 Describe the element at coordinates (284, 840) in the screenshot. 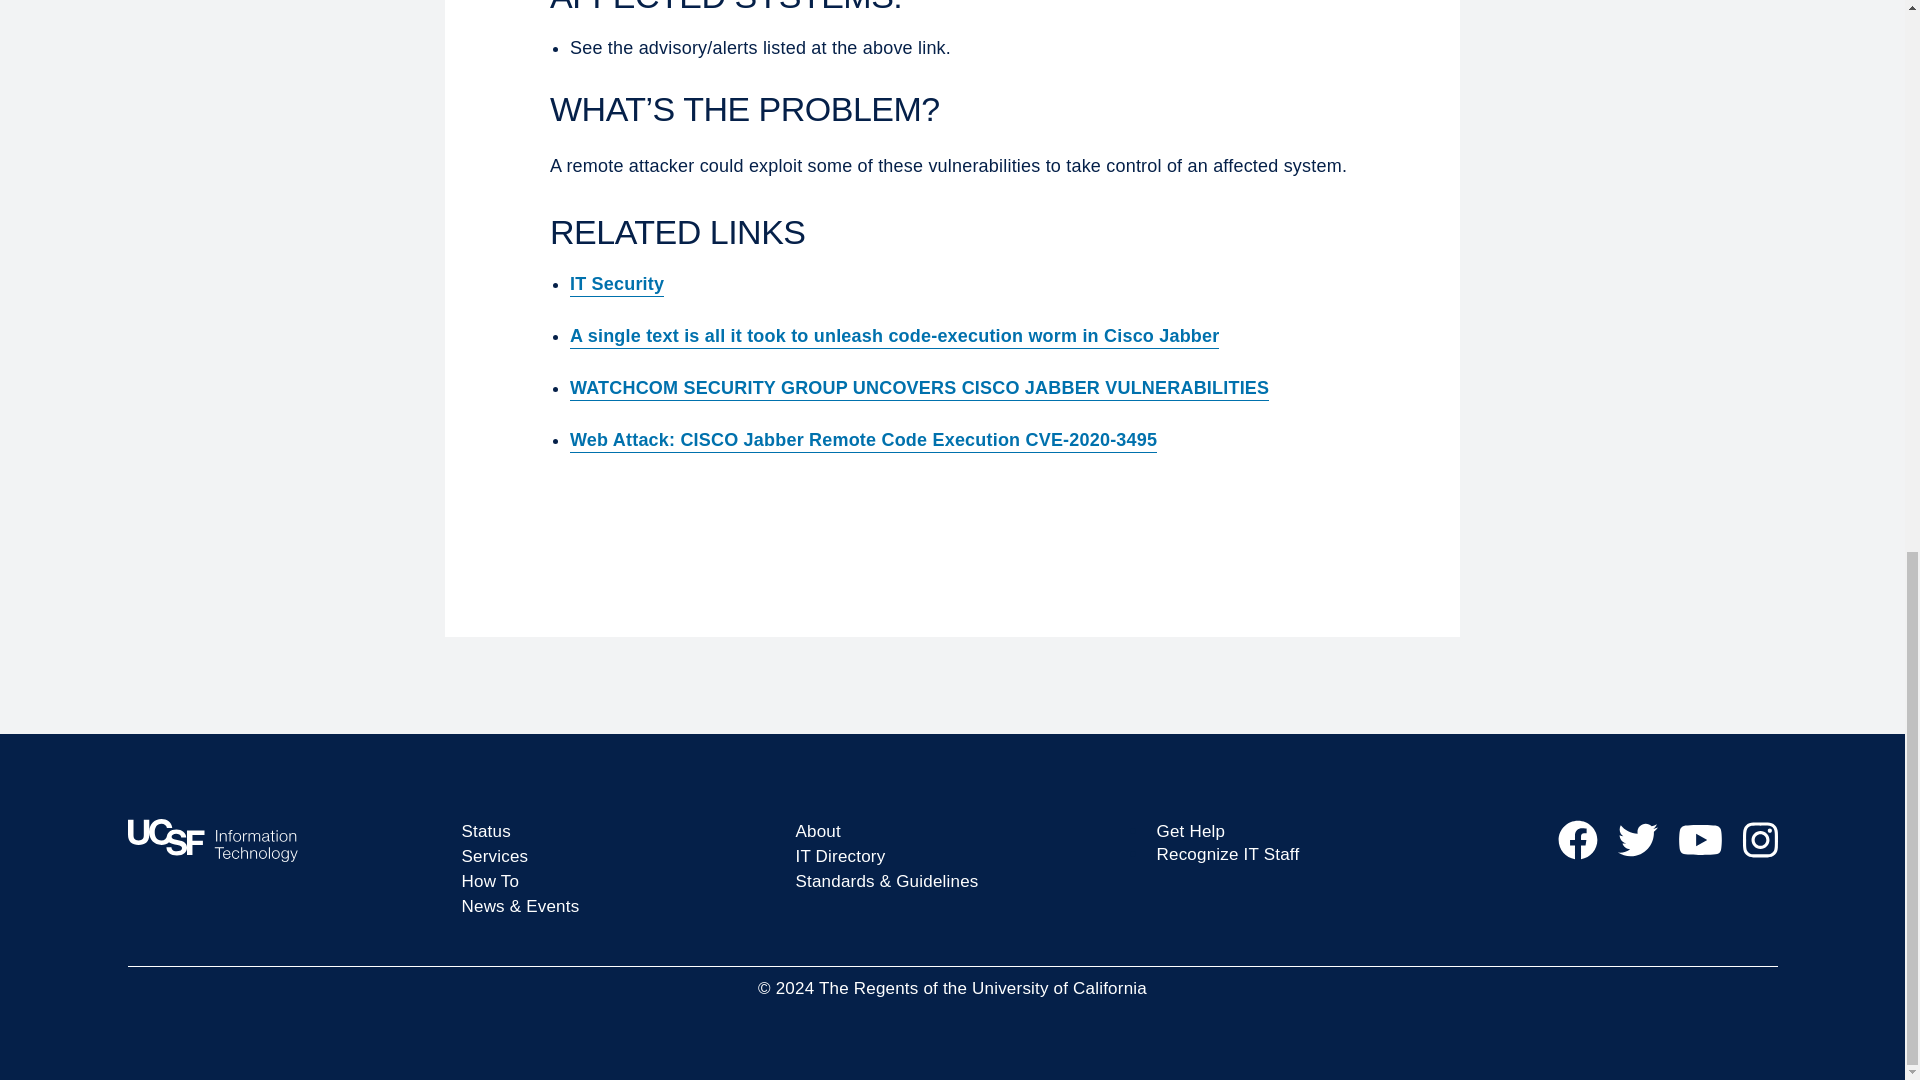

I see `Home` at that location.